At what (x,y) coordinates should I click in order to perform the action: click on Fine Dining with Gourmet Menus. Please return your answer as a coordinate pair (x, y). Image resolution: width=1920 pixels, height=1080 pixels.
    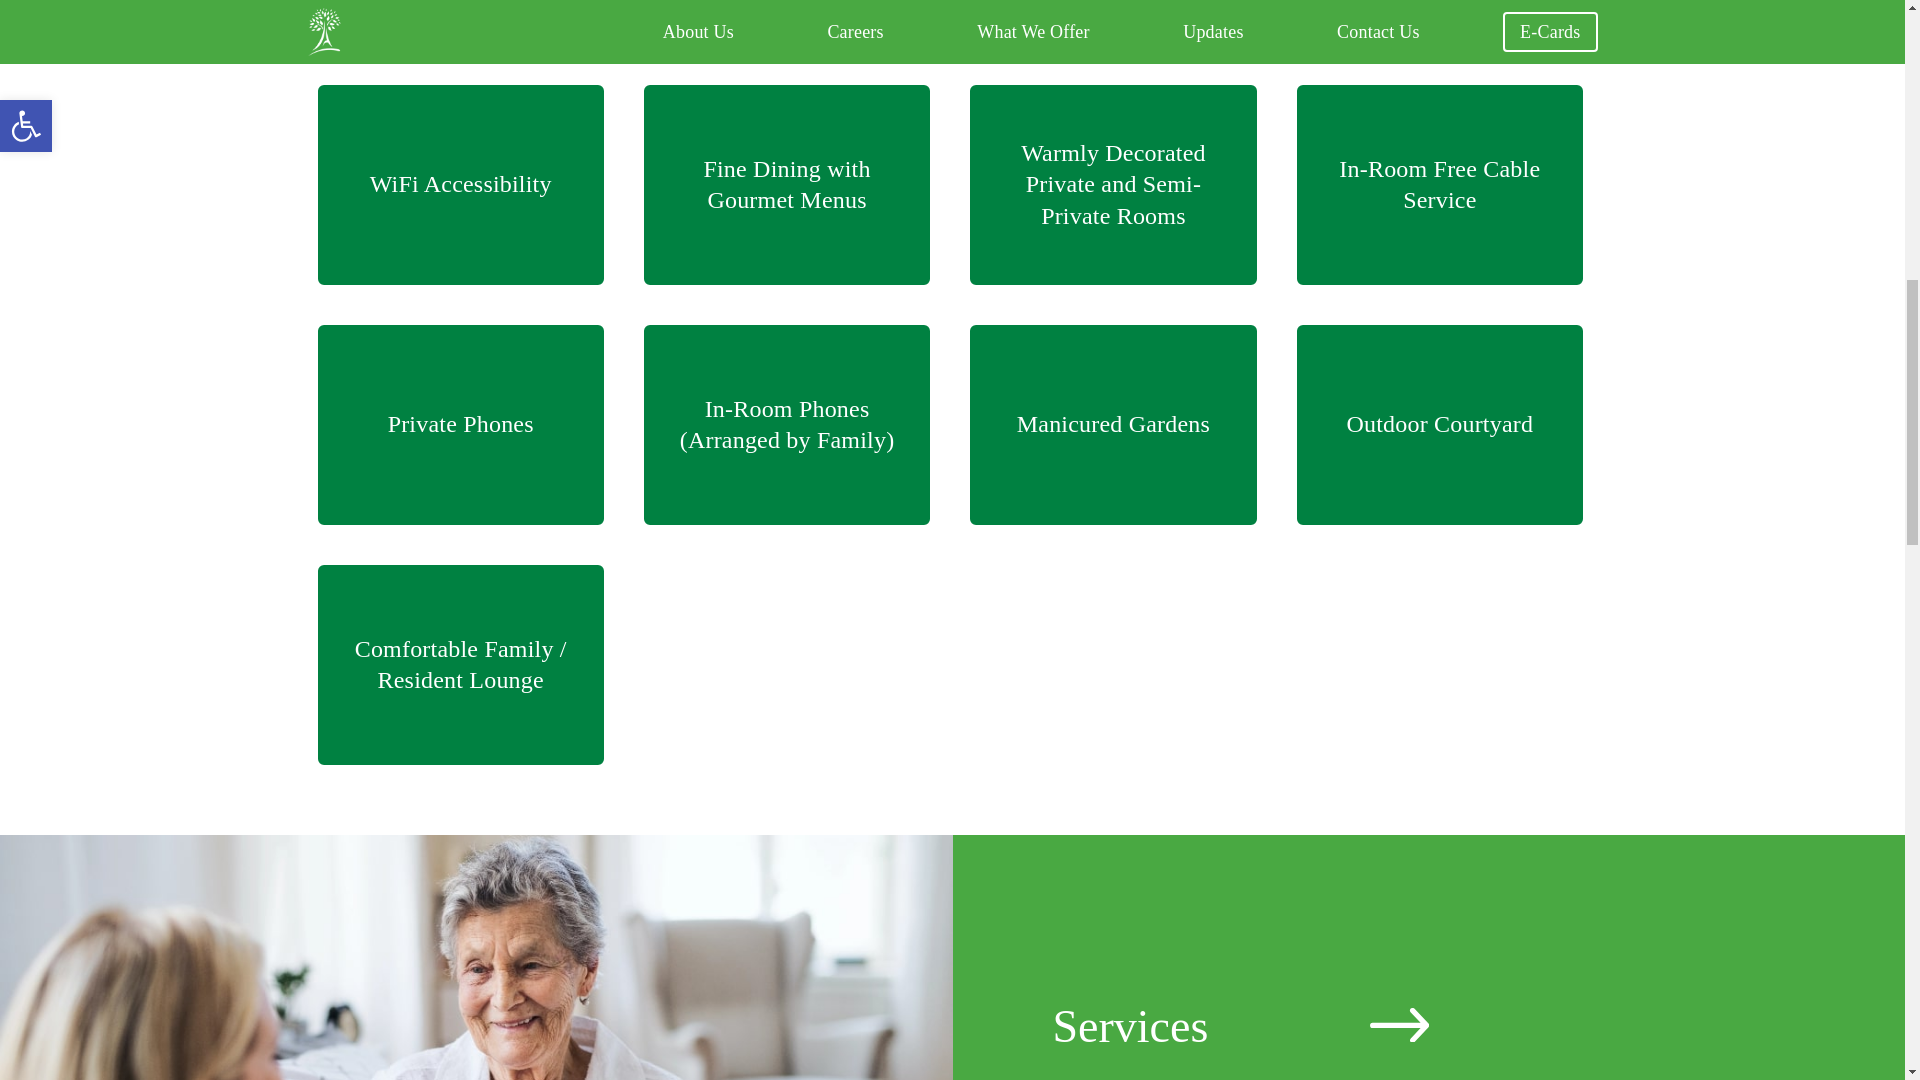
    Looking at the image, I should click on (786, 184).